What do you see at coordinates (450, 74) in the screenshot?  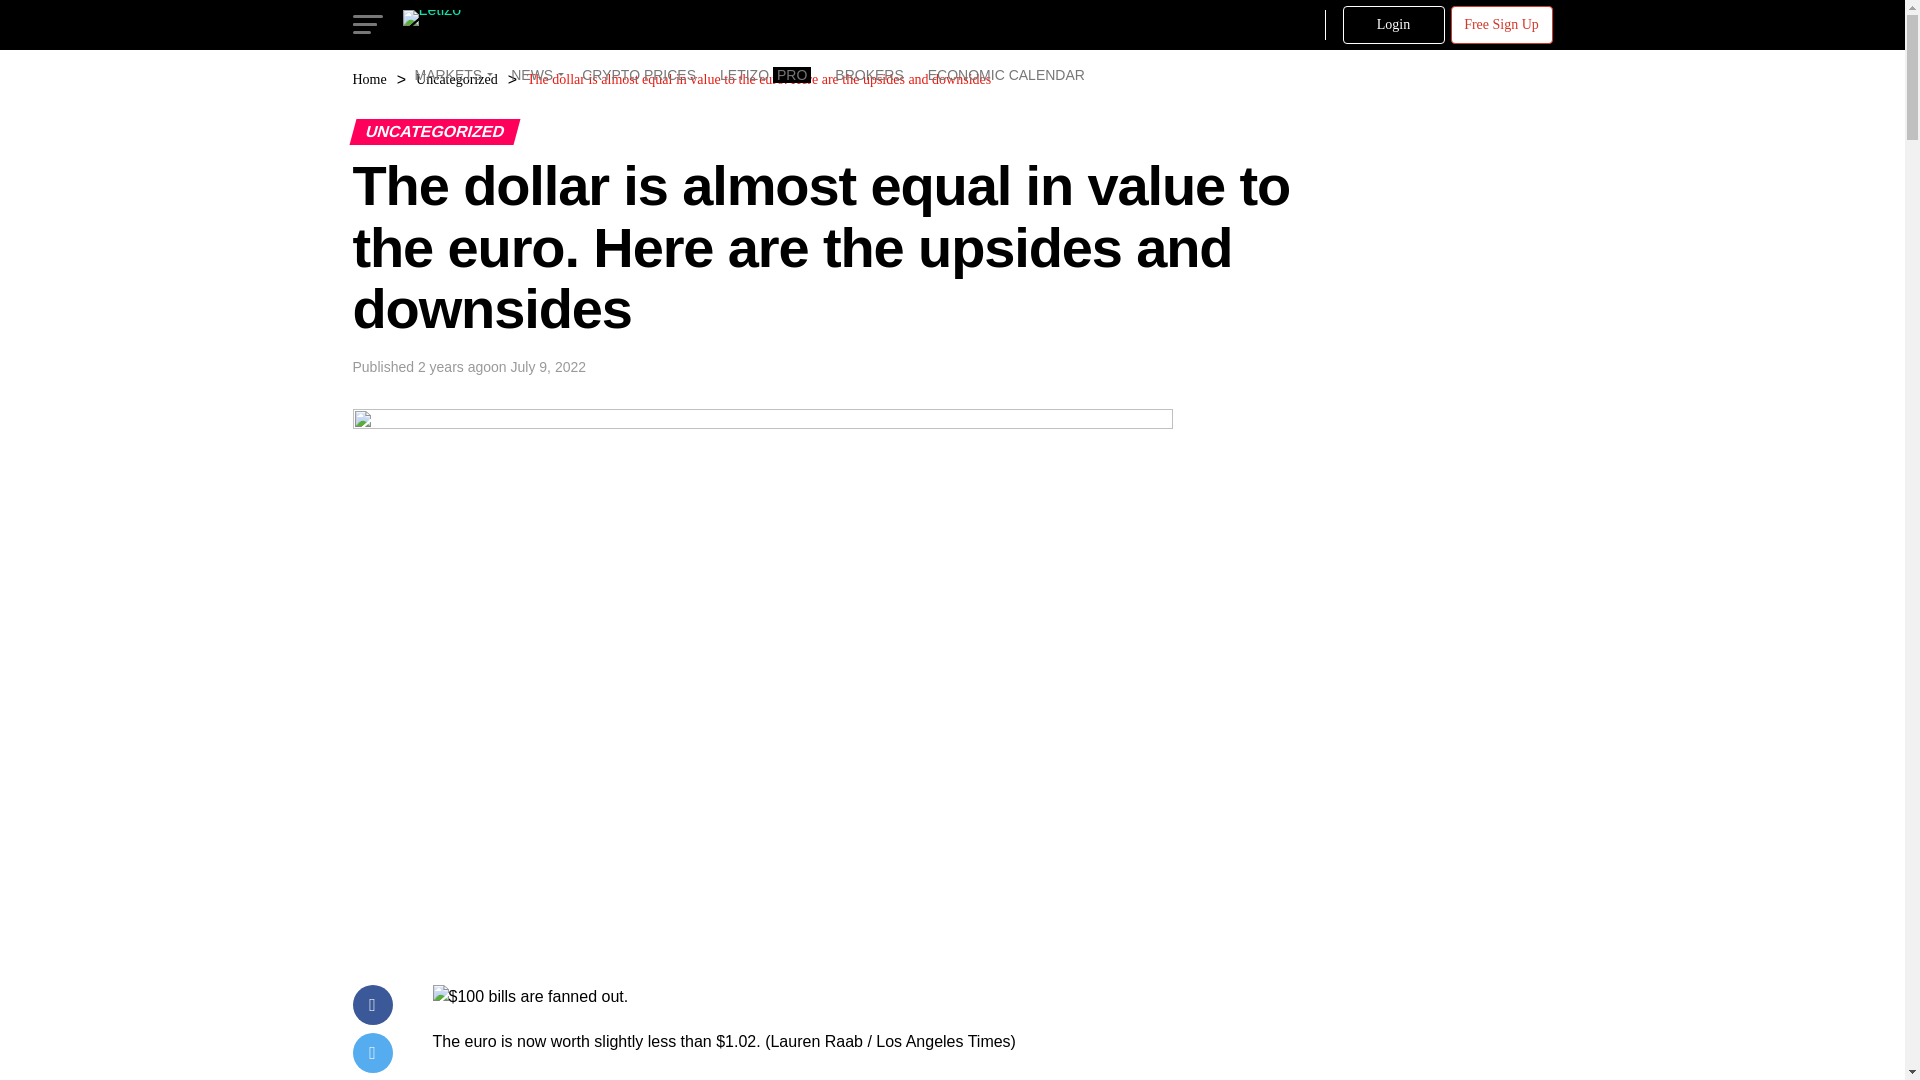 I see `MARKETS` at bounding box center [450, 74].